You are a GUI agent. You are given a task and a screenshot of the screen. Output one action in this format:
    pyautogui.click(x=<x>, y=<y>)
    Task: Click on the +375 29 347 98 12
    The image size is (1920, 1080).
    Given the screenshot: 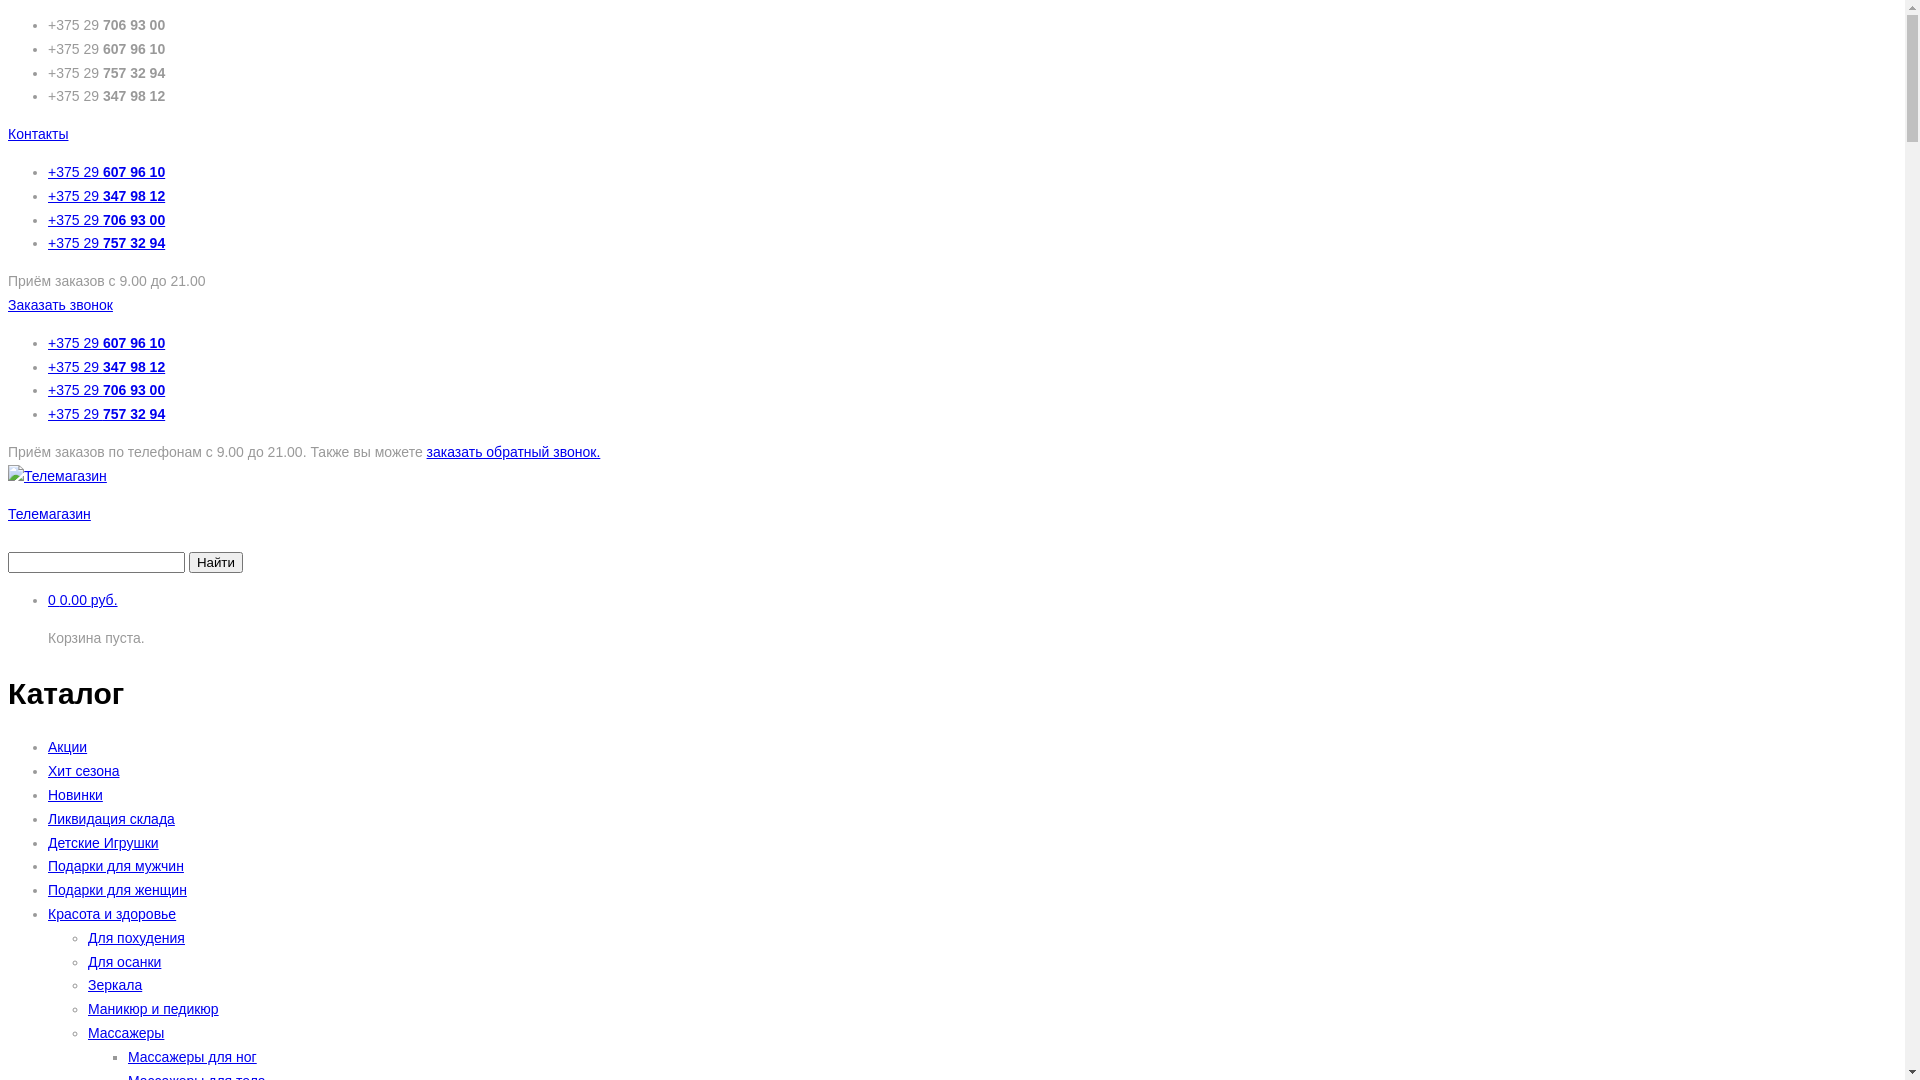 What is the action you would take?
    pyautogui.click(x=106, y=196)
    